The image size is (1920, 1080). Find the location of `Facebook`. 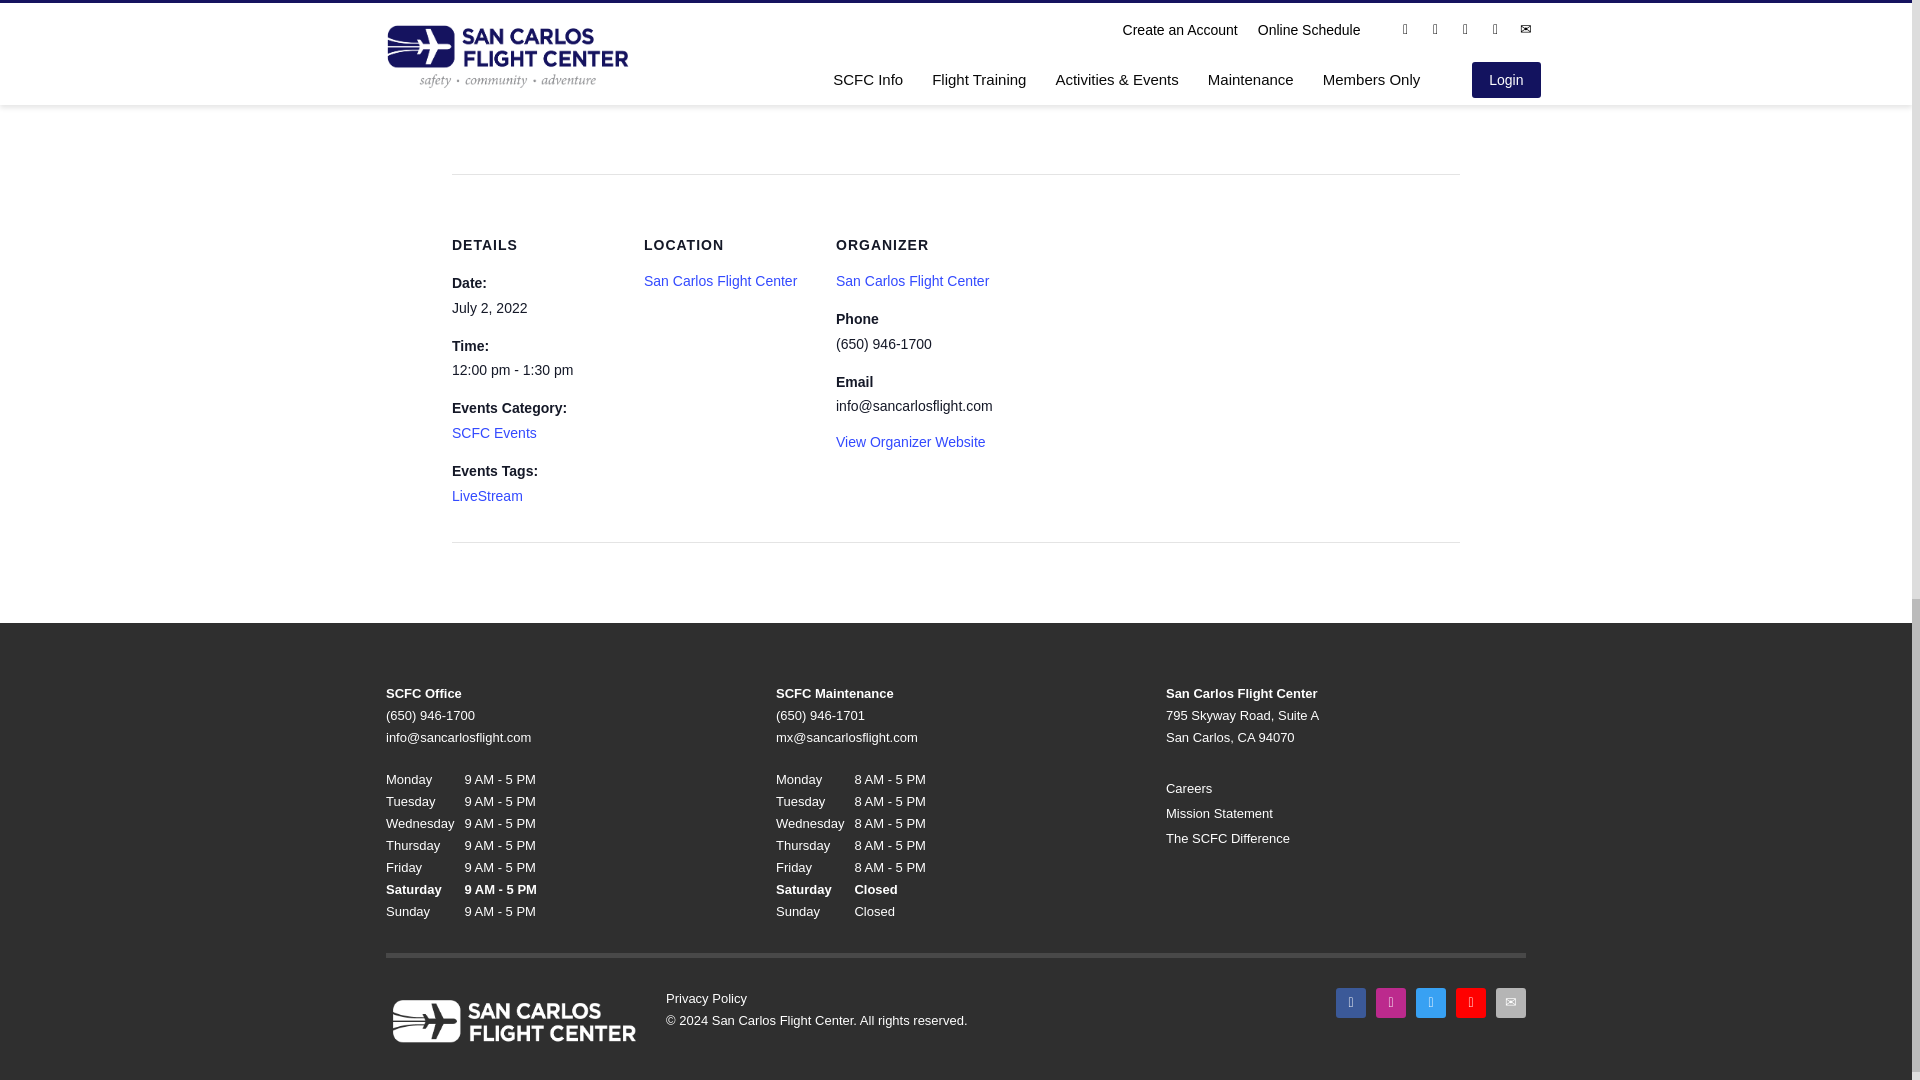

Facebook is located at coordinates (1350, 1003).